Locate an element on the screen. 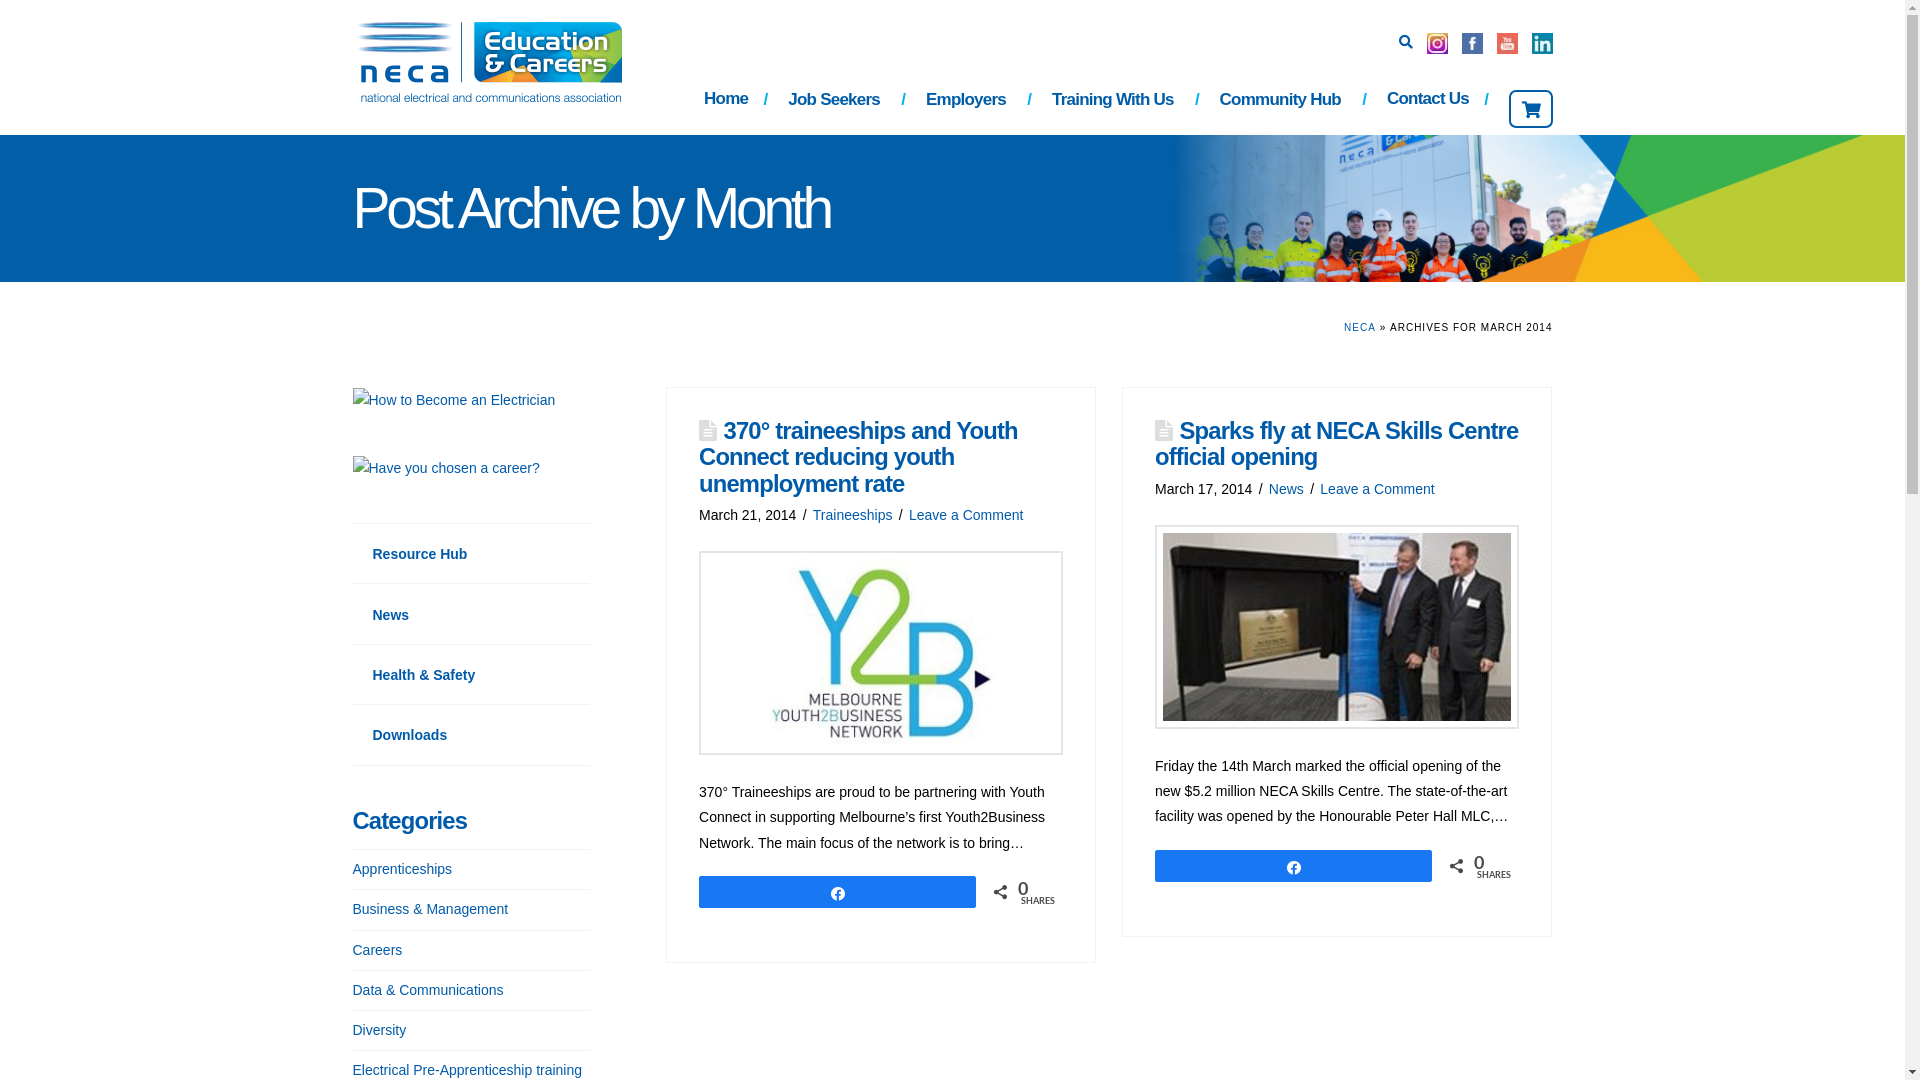  Resource Hub is located at coordinates (471, 554).